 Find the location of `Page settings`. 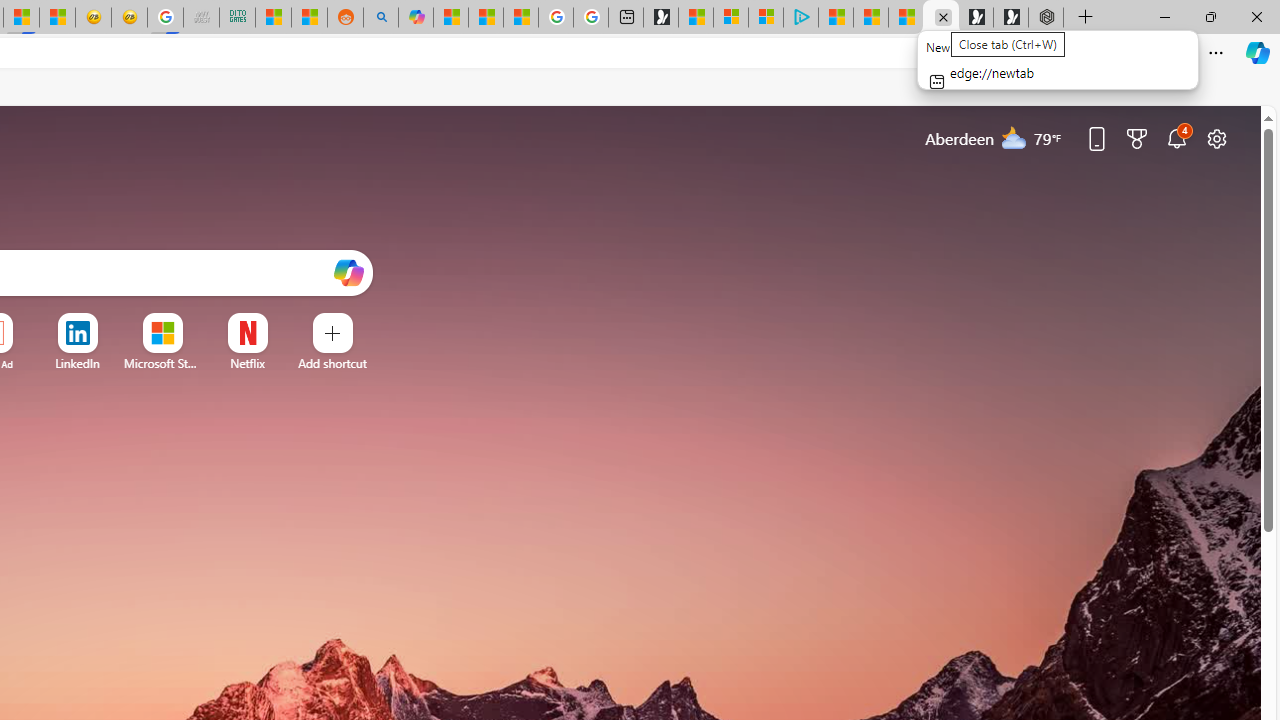

Page settings is located at coordinates (1216, 138).